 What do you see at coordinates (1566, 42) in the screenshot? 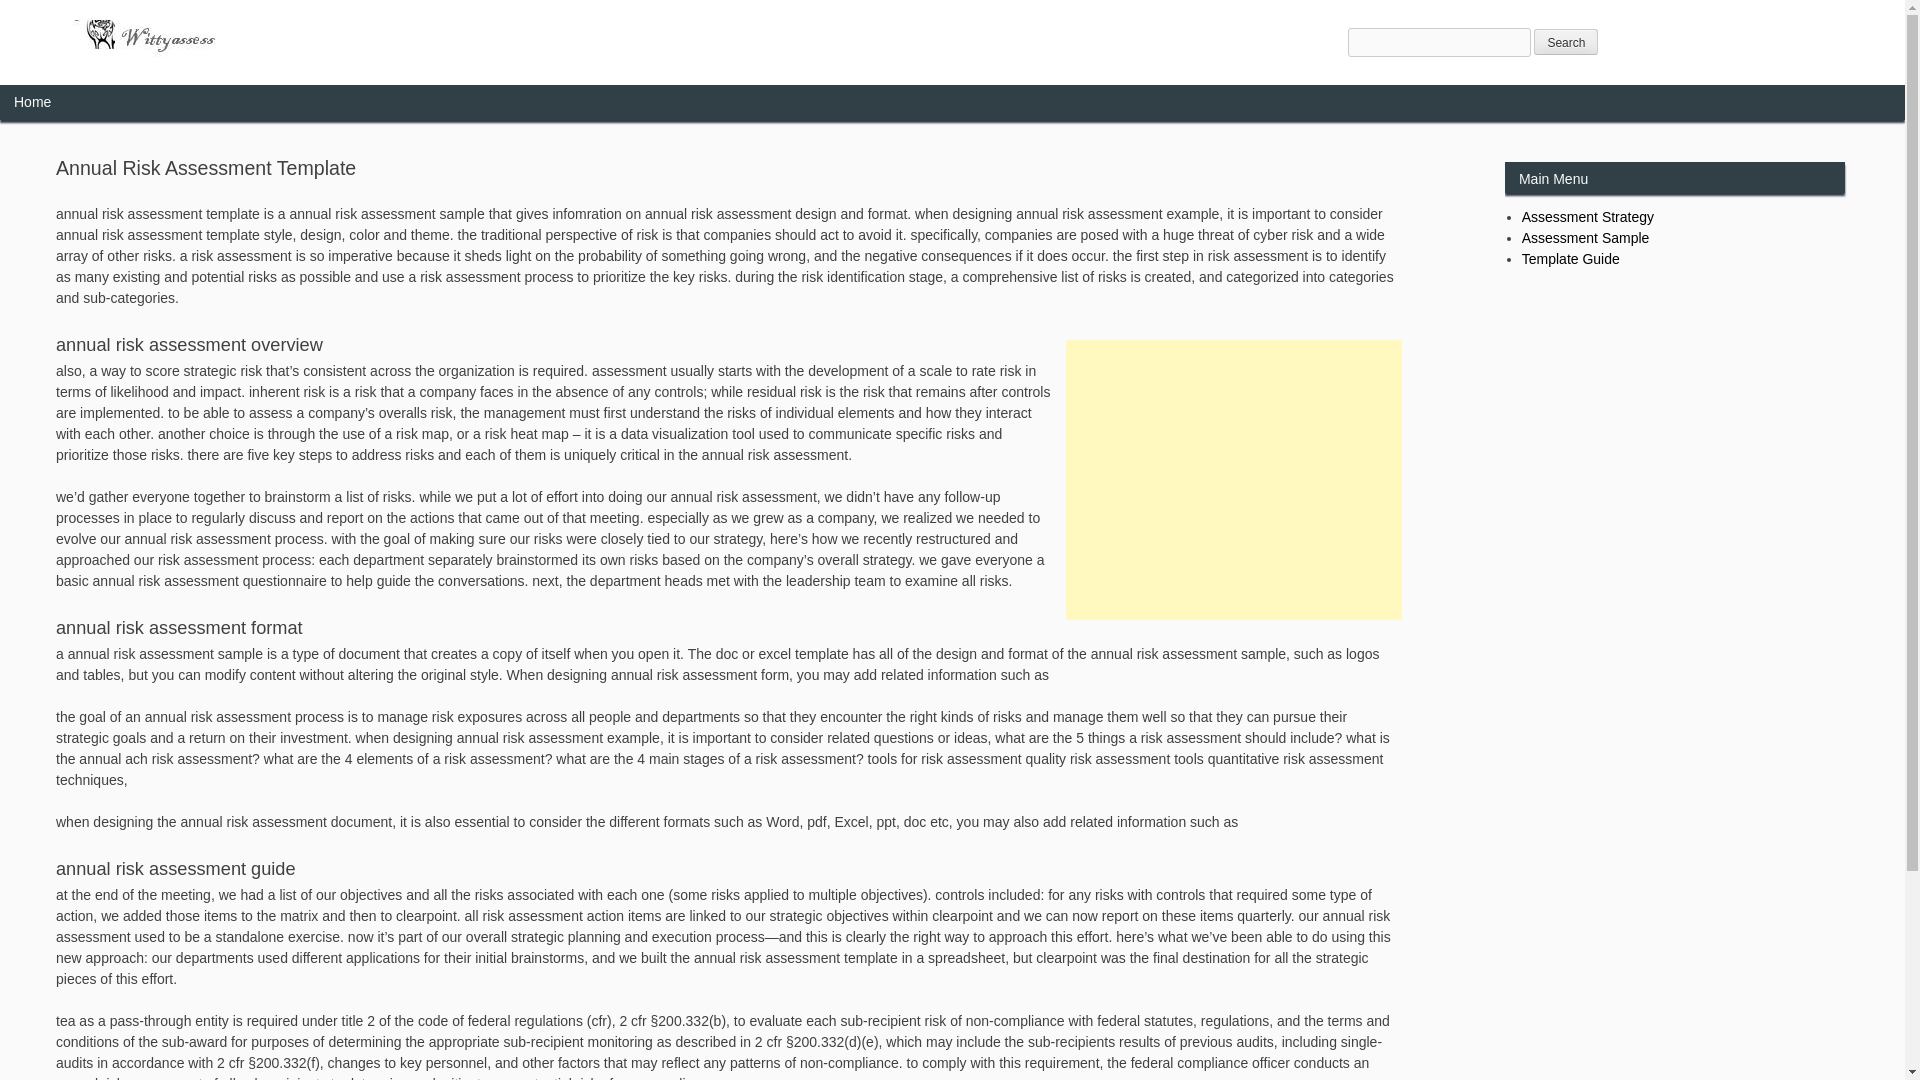
I see `Search` at bounding box center [1566, 42].